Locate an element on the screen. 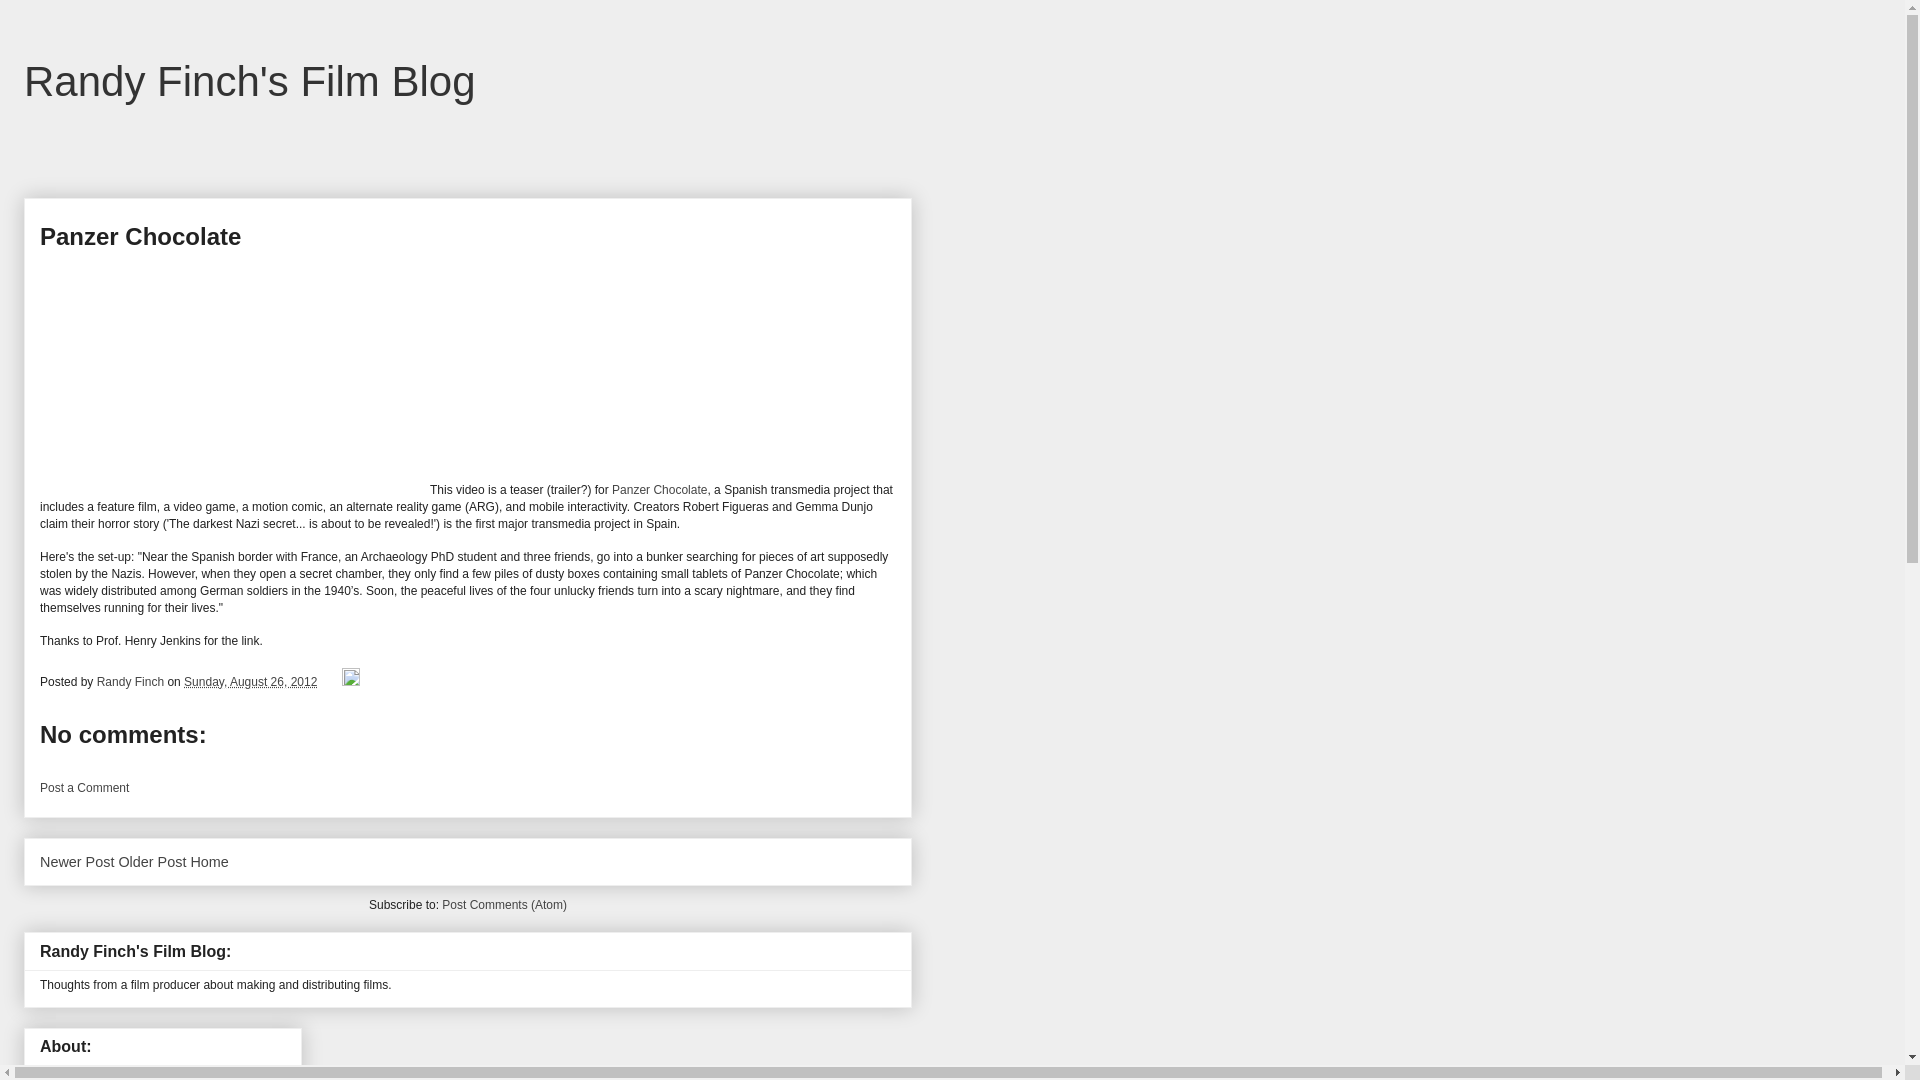  Randy Finch's Film Blog is located at coordinates (250, 81).